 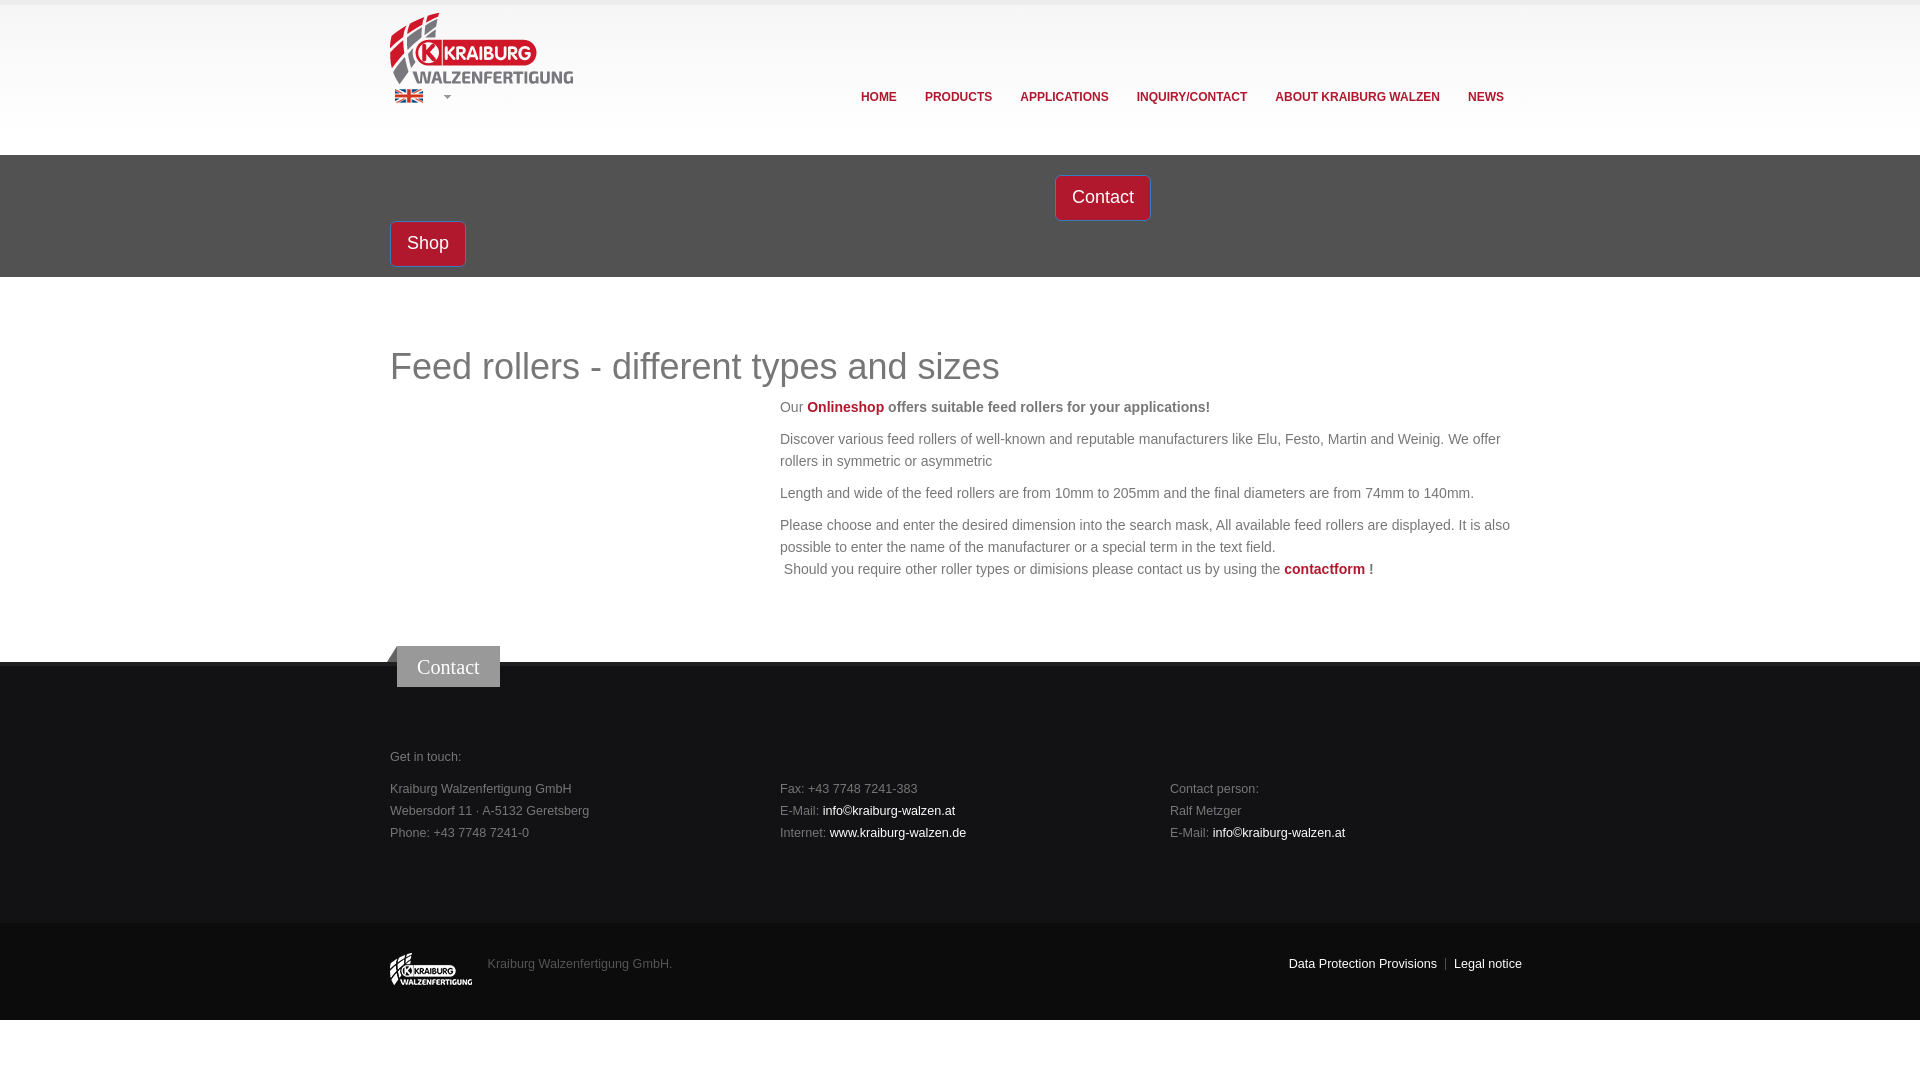 What do you see at coordinates (1357, 96) in the screenshot?
I see `ABOUT KRAIBURG WALZEN` at bounding box center [1357, 96].